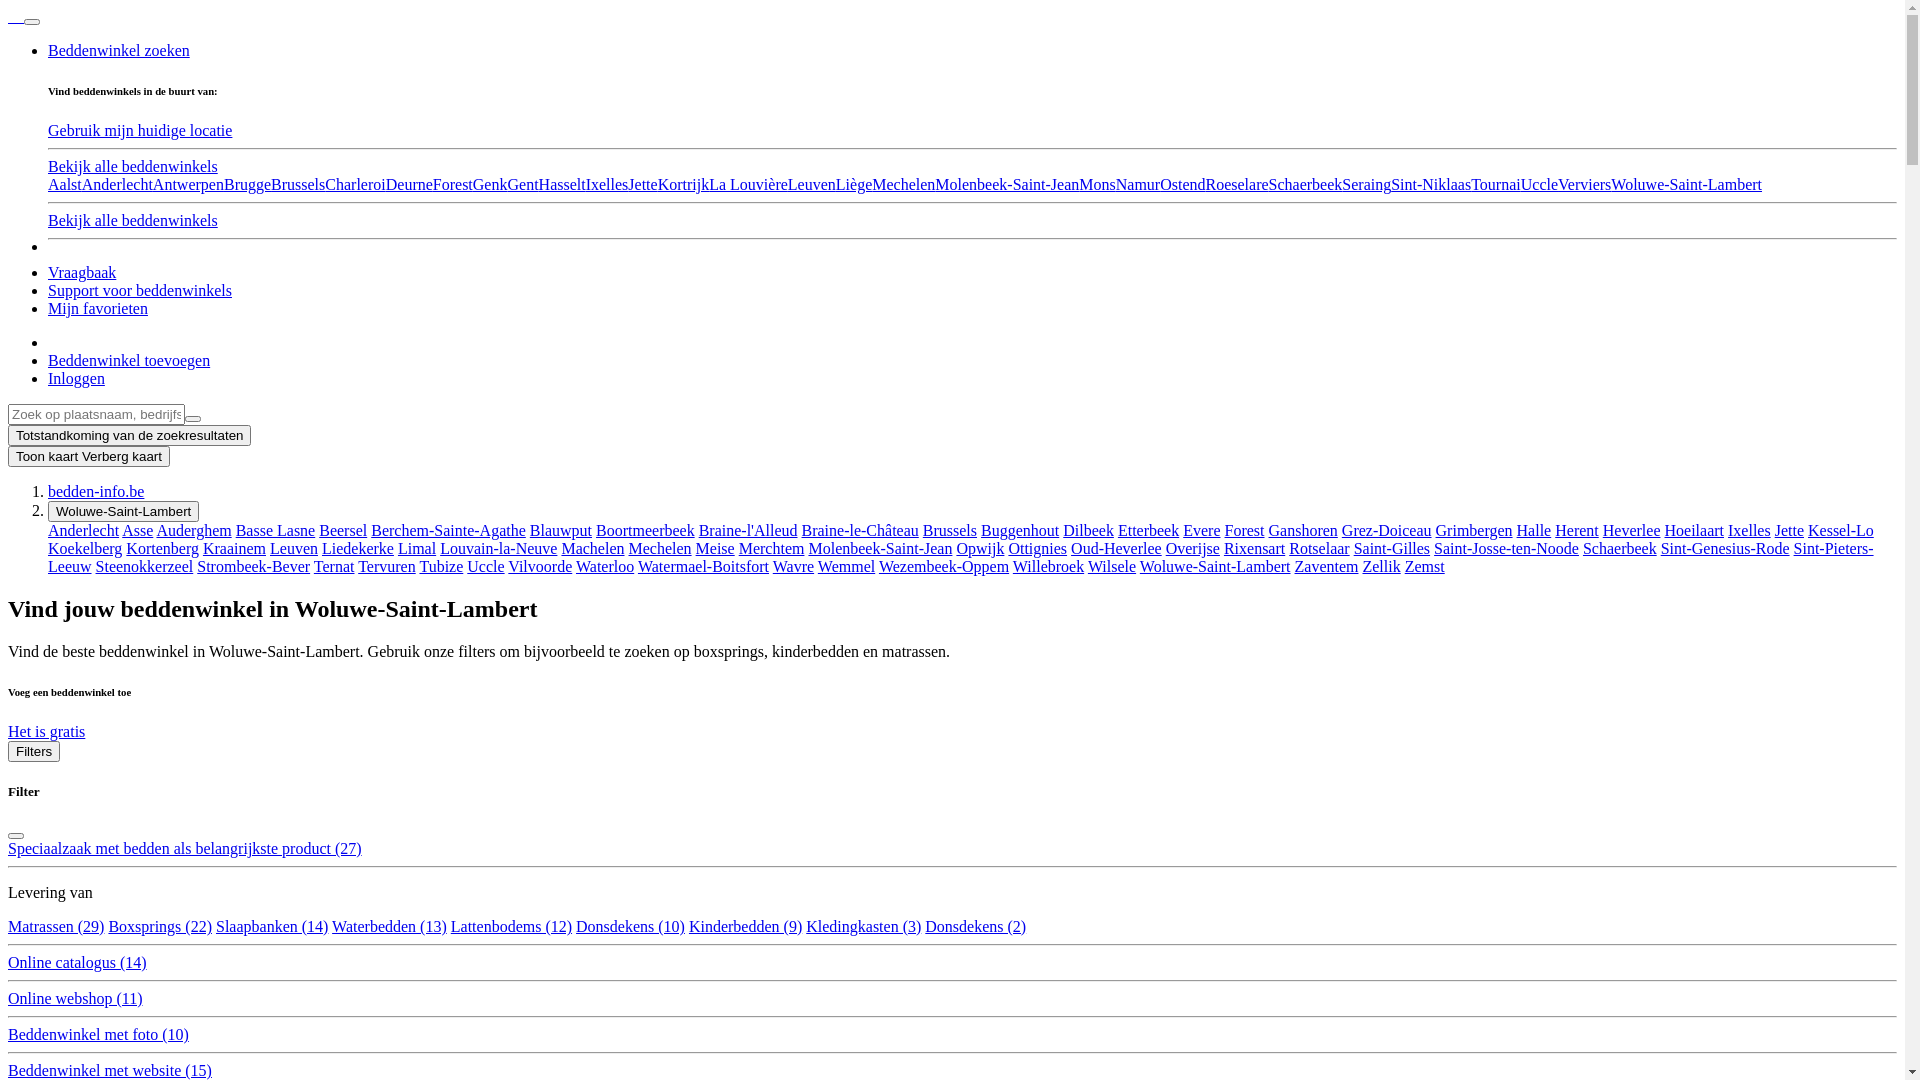 This screenshot has width=1920, height=1080. What do you see at coordinates (1366, 184) in the screenshot?
I see `Seraing` at bounding box center [1366, 184].